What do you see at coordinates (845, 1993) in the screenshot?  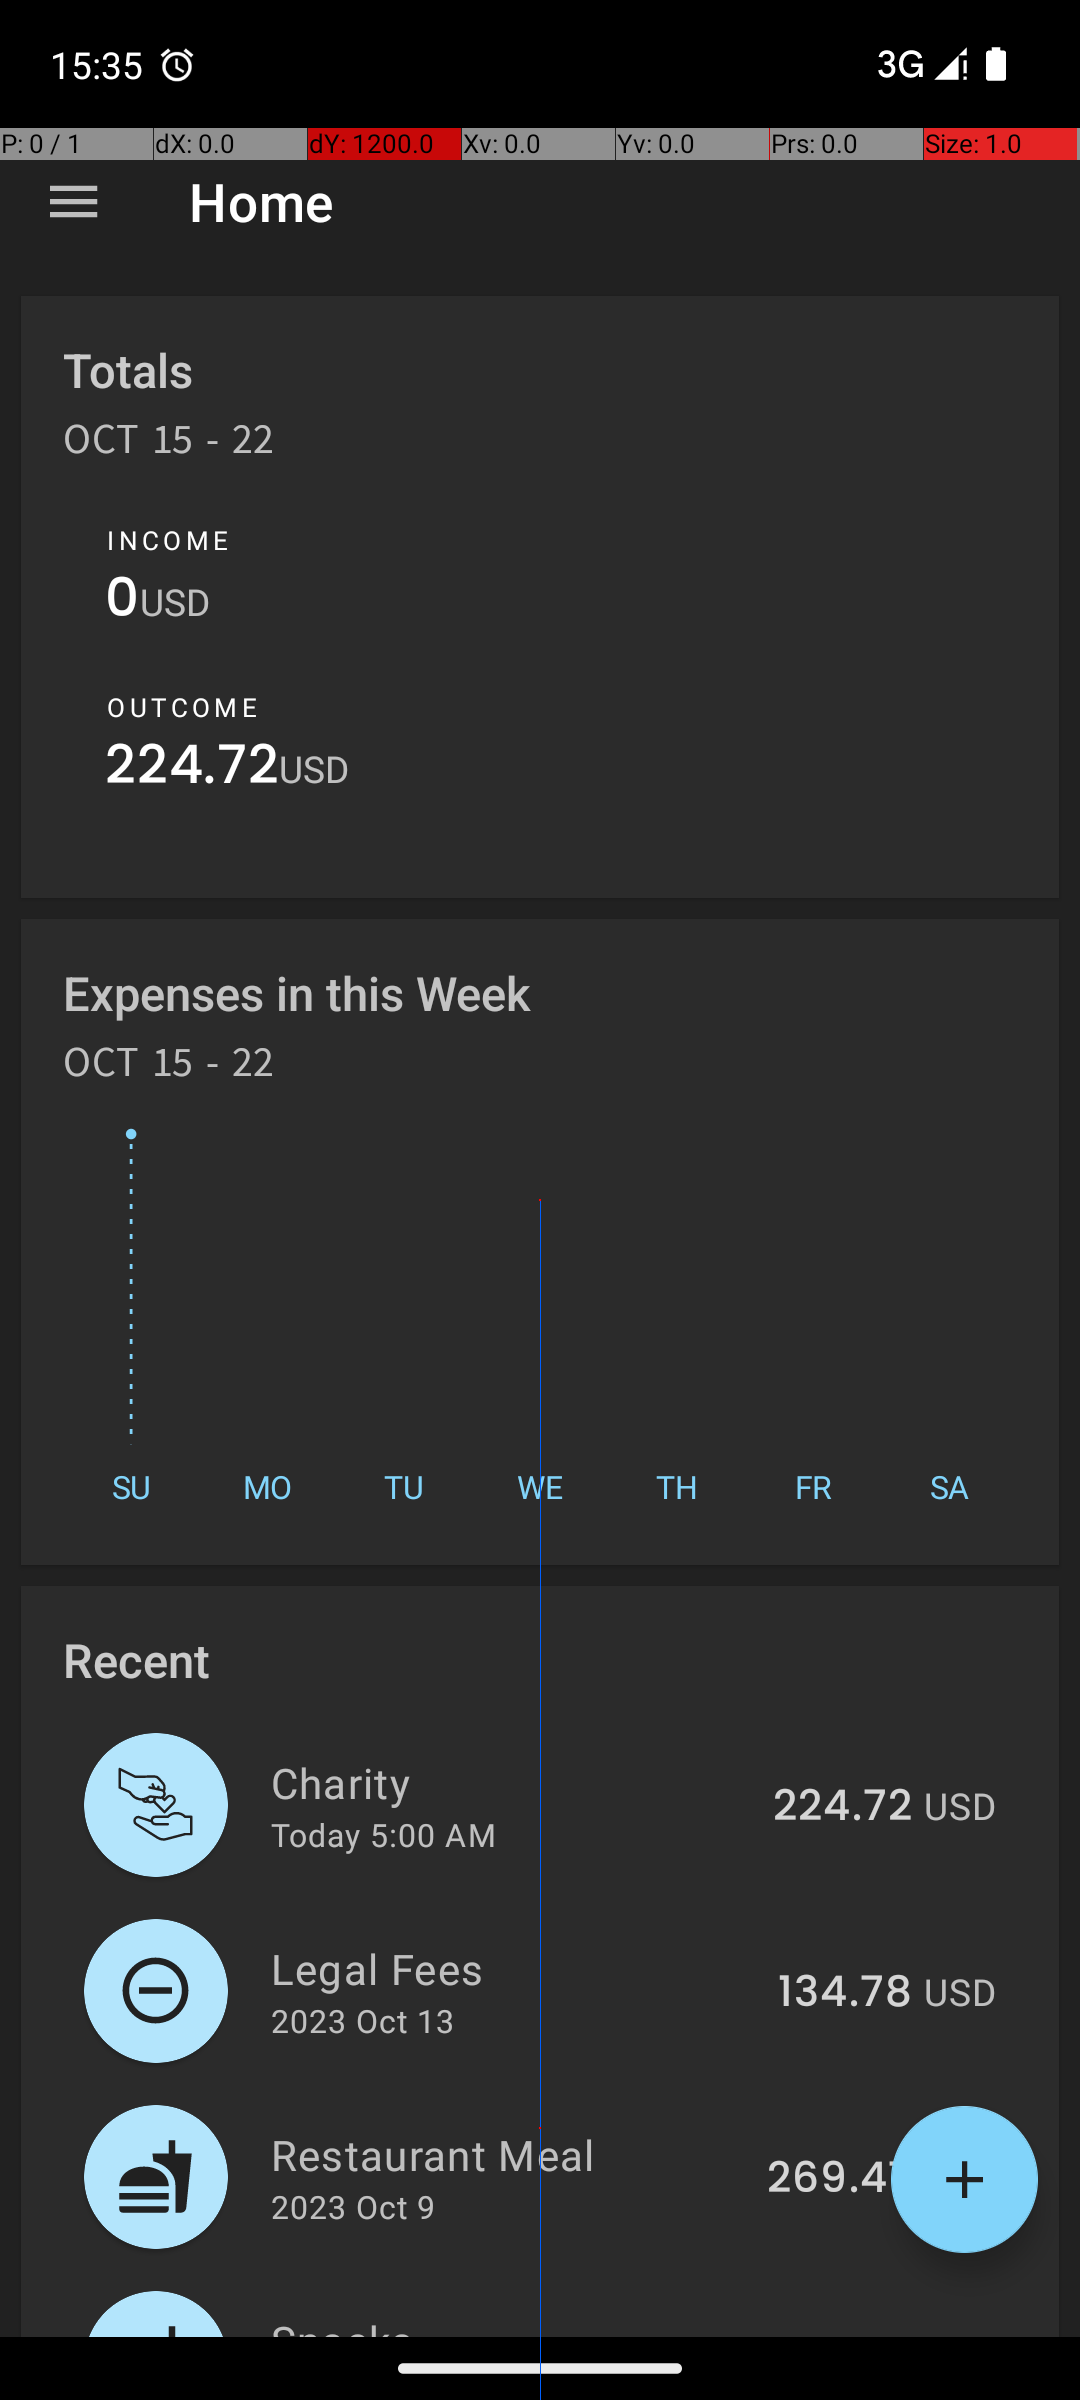 I see `134.78` at bounding box center [845, 1993].